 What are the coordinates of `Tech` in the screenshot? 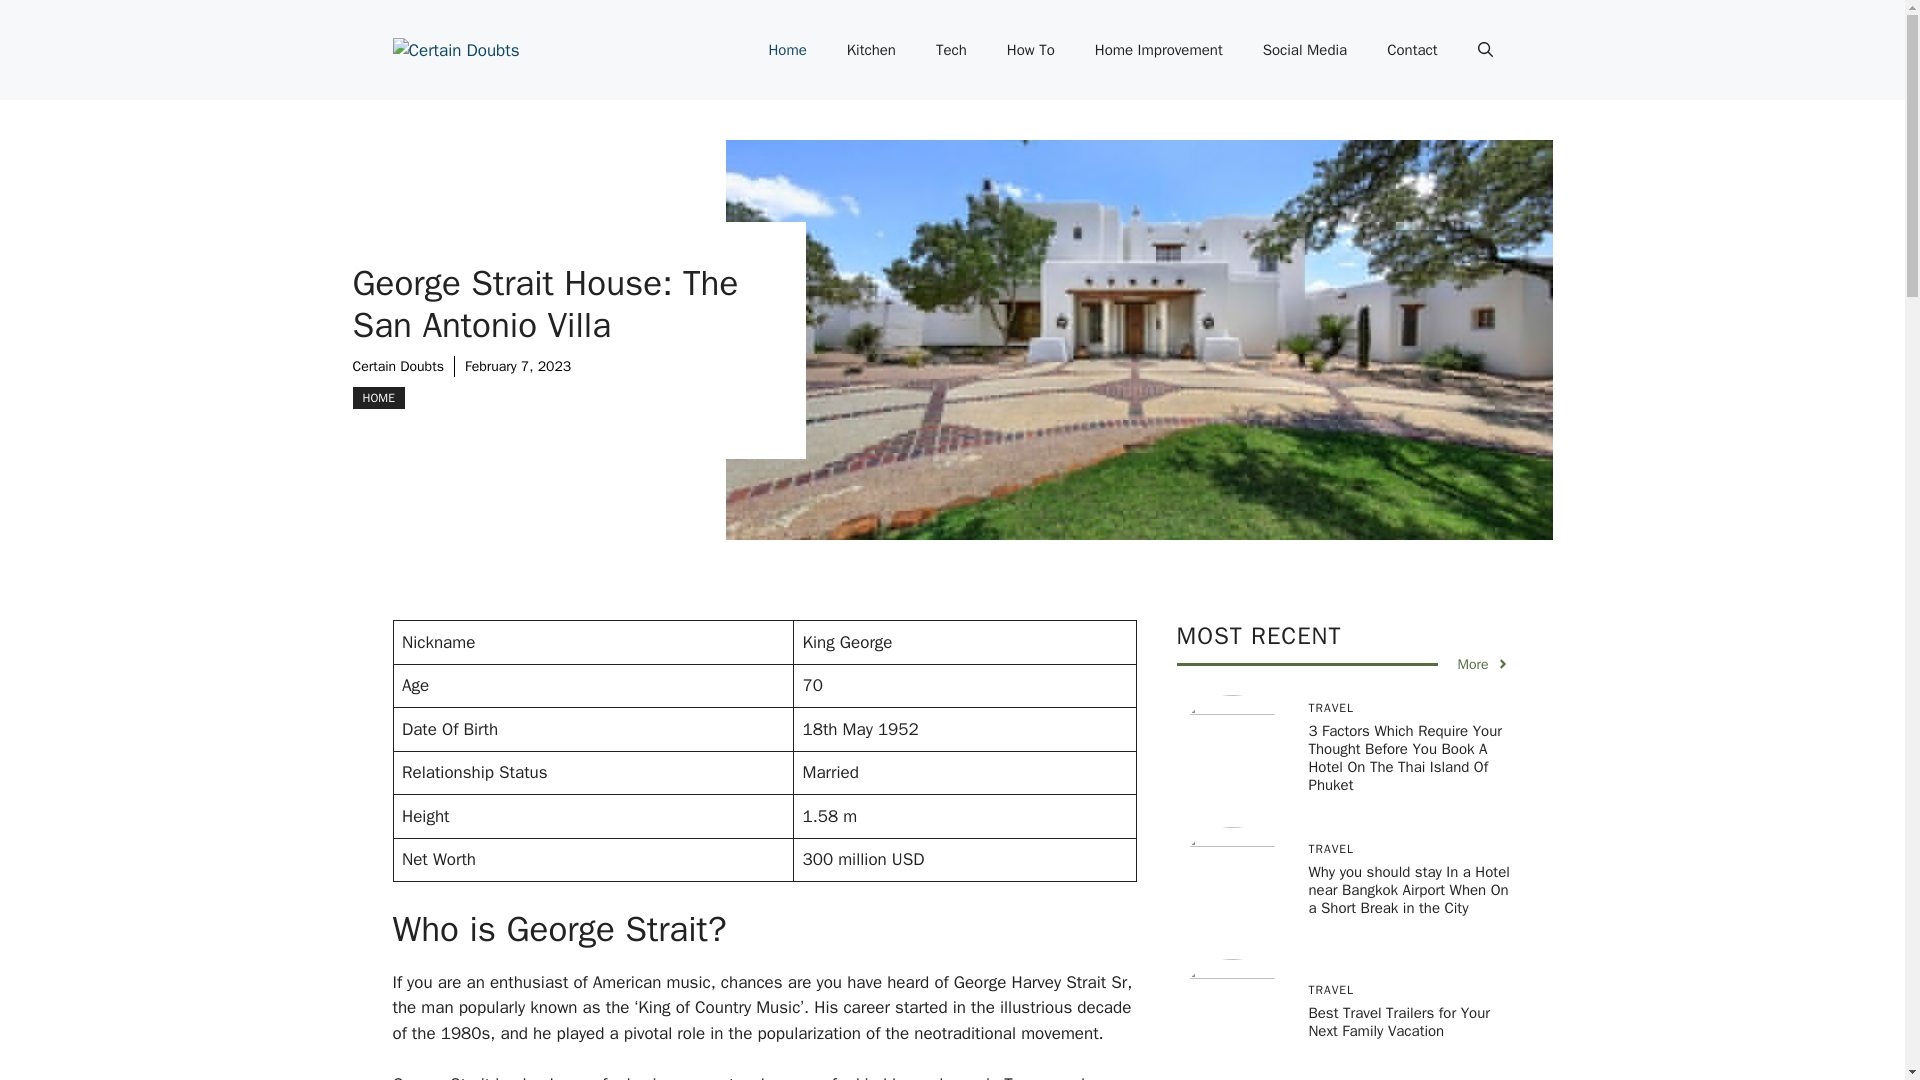 It's located at (950, 50).